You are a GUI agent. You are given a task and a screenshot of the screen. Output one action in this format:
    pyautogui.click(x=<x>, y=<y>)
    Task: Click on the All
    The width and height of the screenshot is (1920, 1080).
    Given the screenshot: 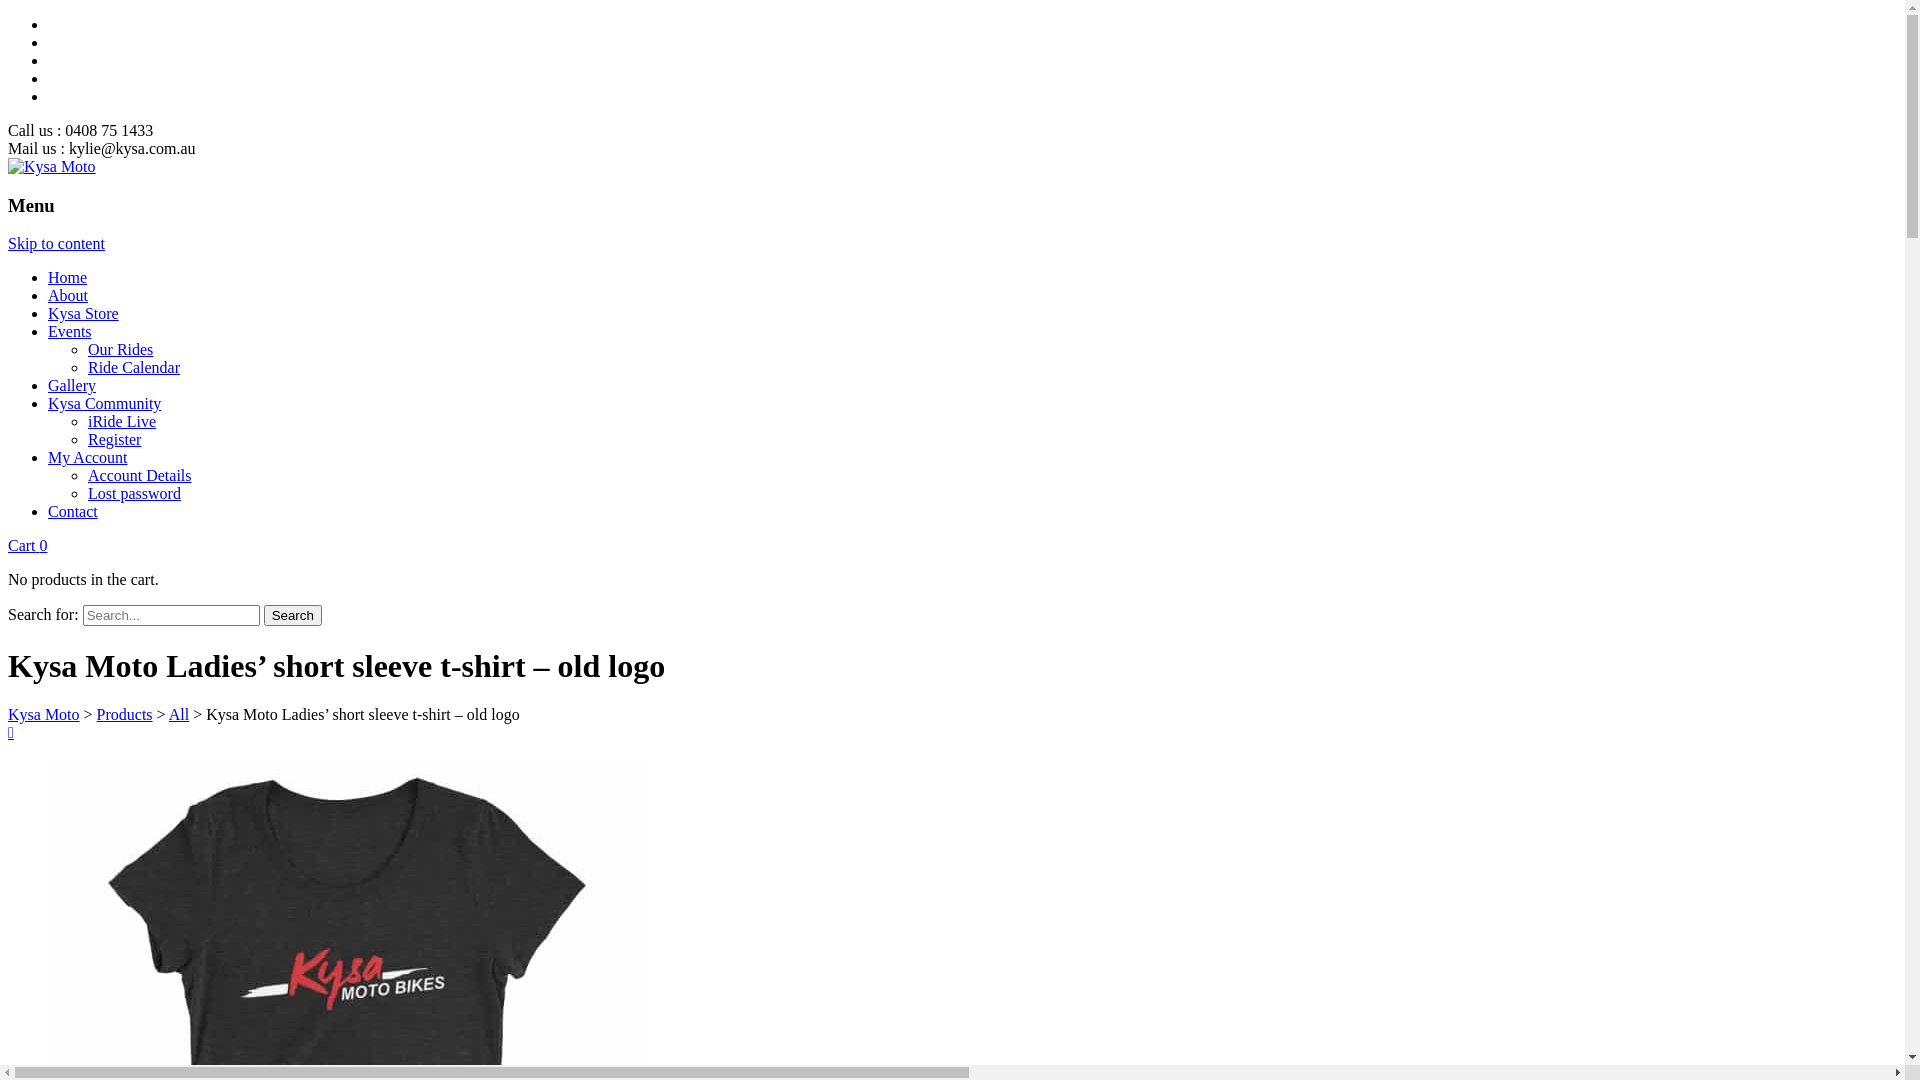 What is the action you would take?
    pyautogui.click(x=179, y=714)
    